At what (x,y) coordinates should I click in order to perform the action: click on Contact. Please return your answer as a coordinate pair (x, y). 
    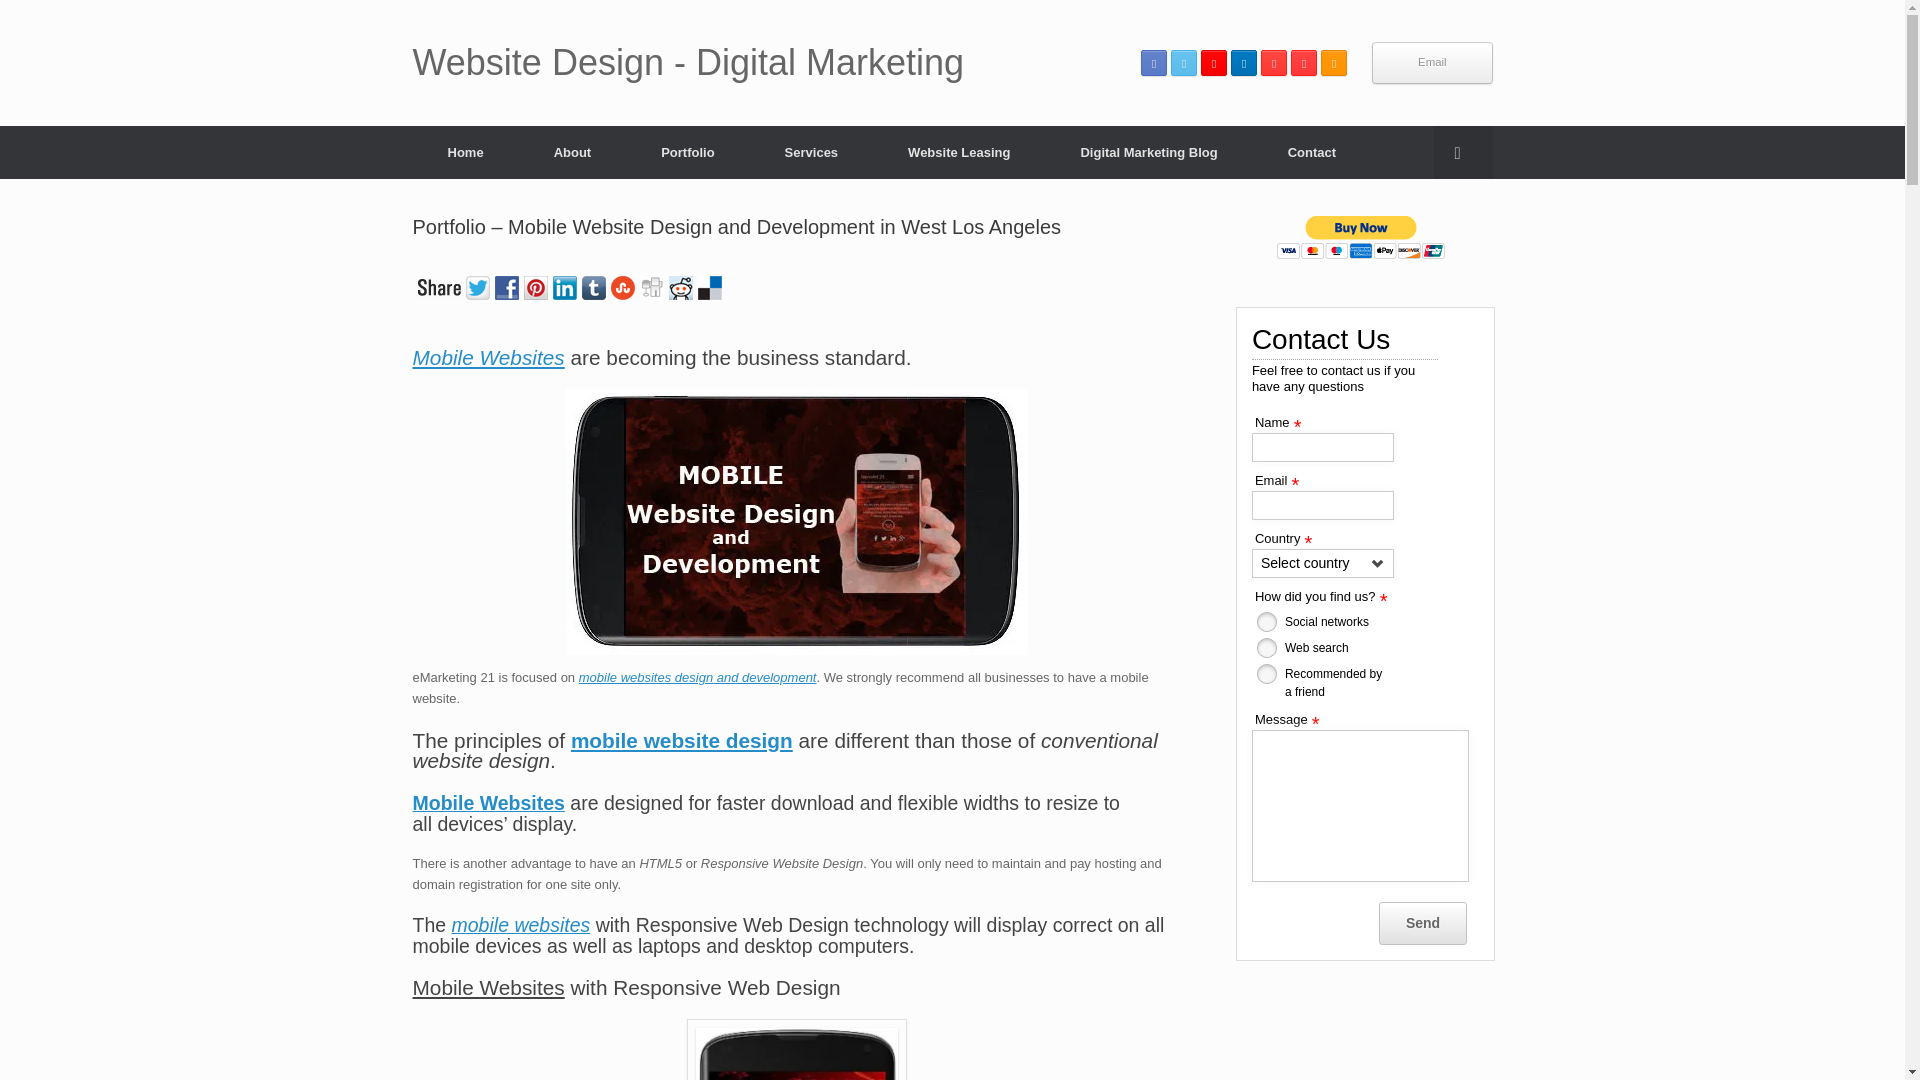
    Looking at the image, I should click on (1312, 152).